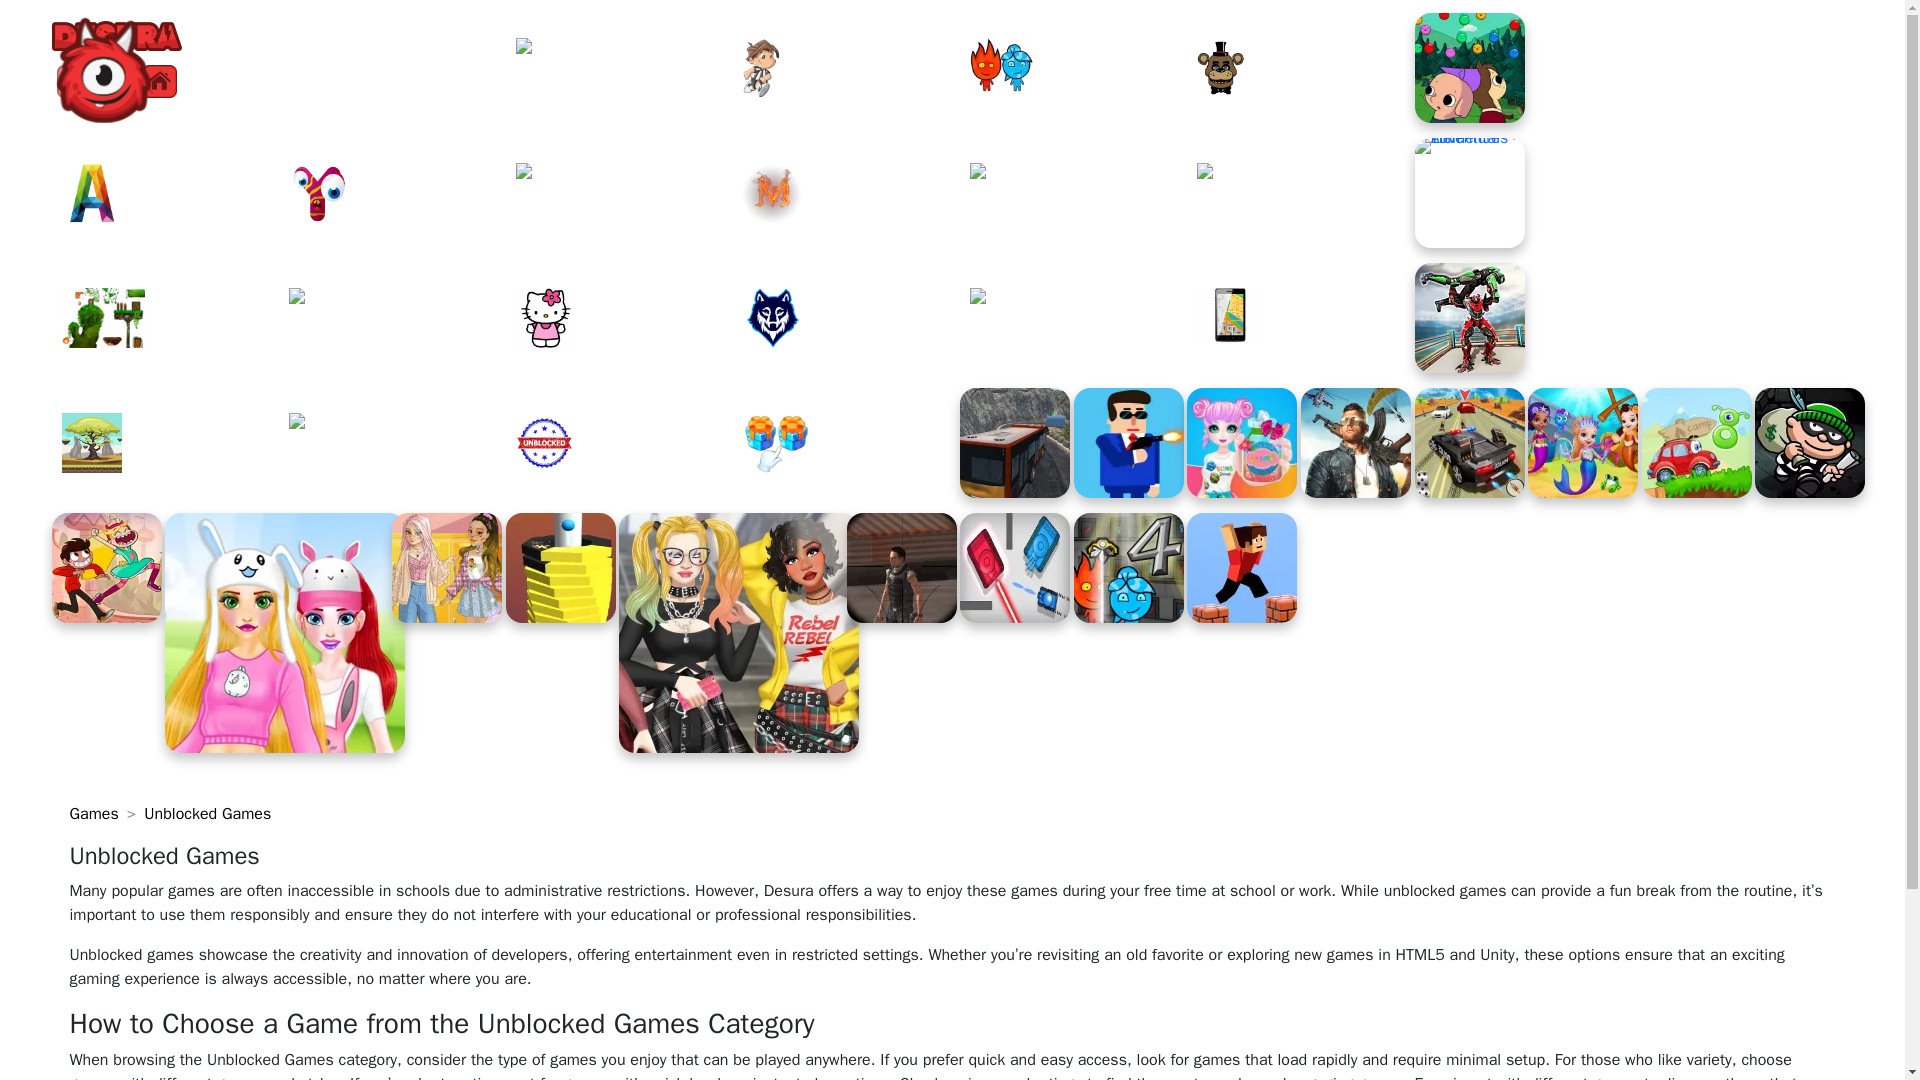 This screenshot has height=1080, width=1920. What do you see at coordinates (626, 318) in the screenshot?
I see `Hello Kitty Games` at bounding box center [626, 318].